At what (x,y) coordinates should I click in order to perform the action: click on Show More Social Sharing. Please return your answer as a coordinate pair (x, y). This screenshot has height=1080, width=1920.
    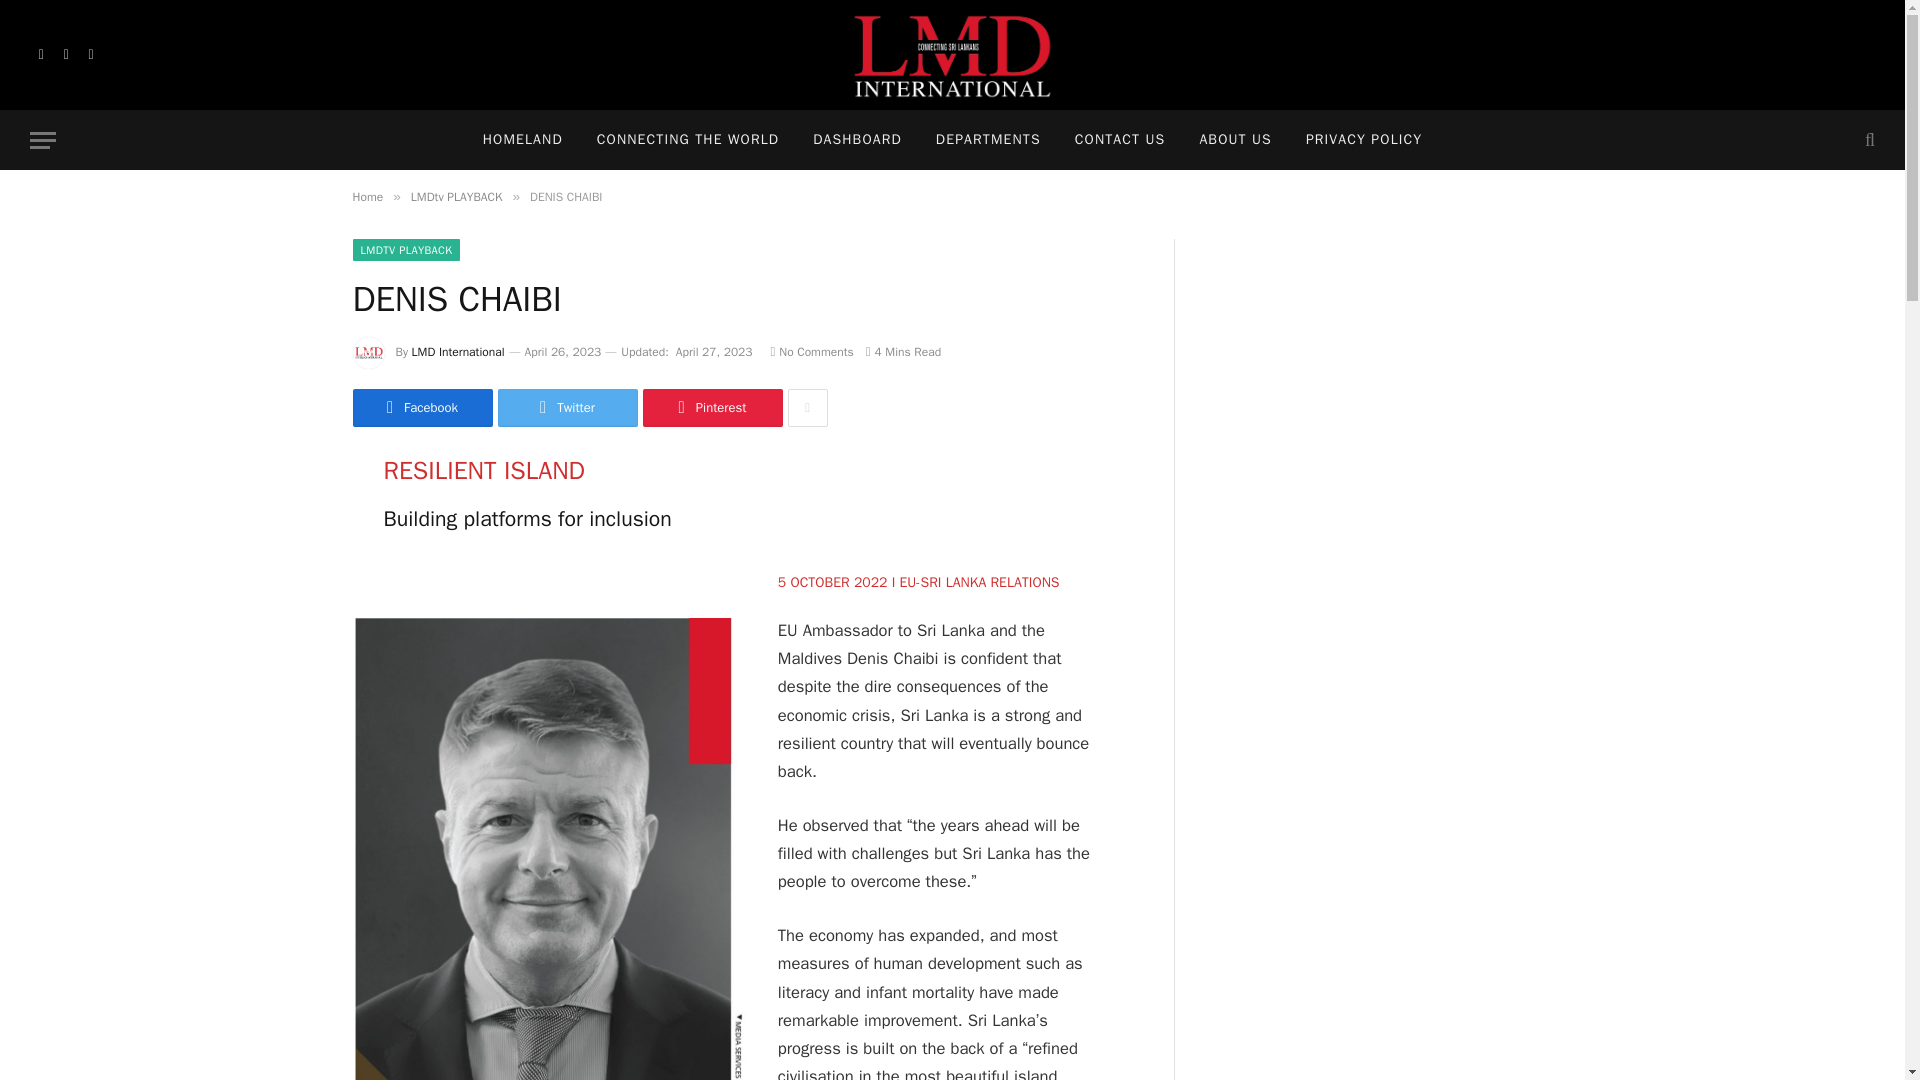
    Looking at the image, I should click on (807, 407).